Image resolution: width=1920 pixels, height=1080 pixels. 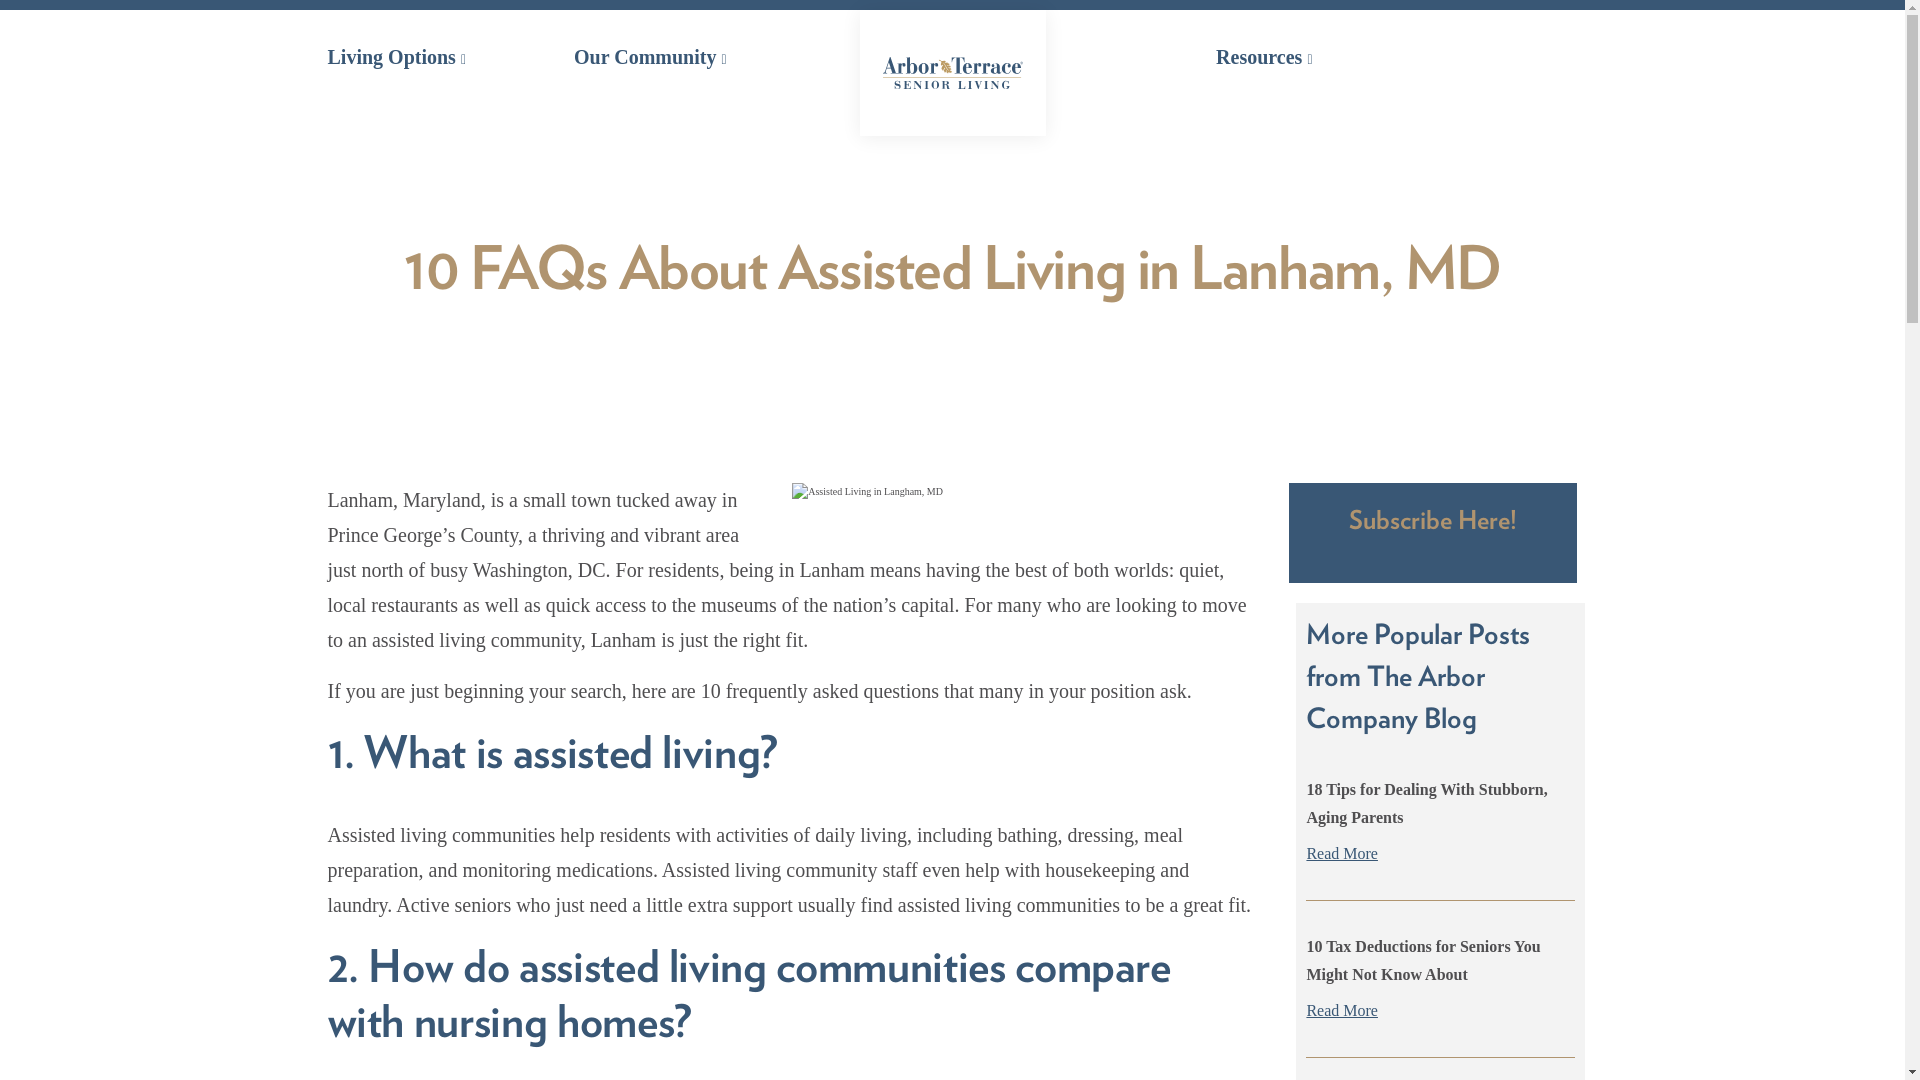 What do you see at coordinates (952, 378) in the screenshot?
I see `Scroll to next section` at bounding box center [952, 378].